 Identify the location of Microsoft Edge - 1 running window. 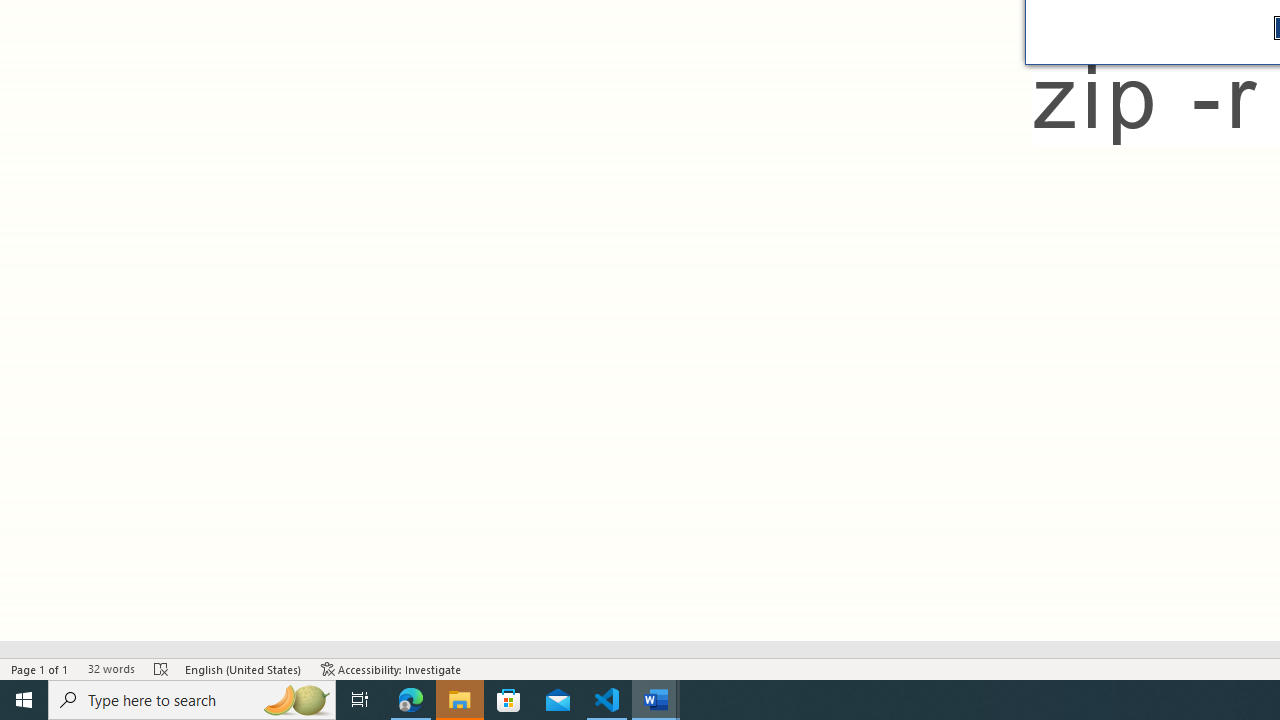
(411, 700).